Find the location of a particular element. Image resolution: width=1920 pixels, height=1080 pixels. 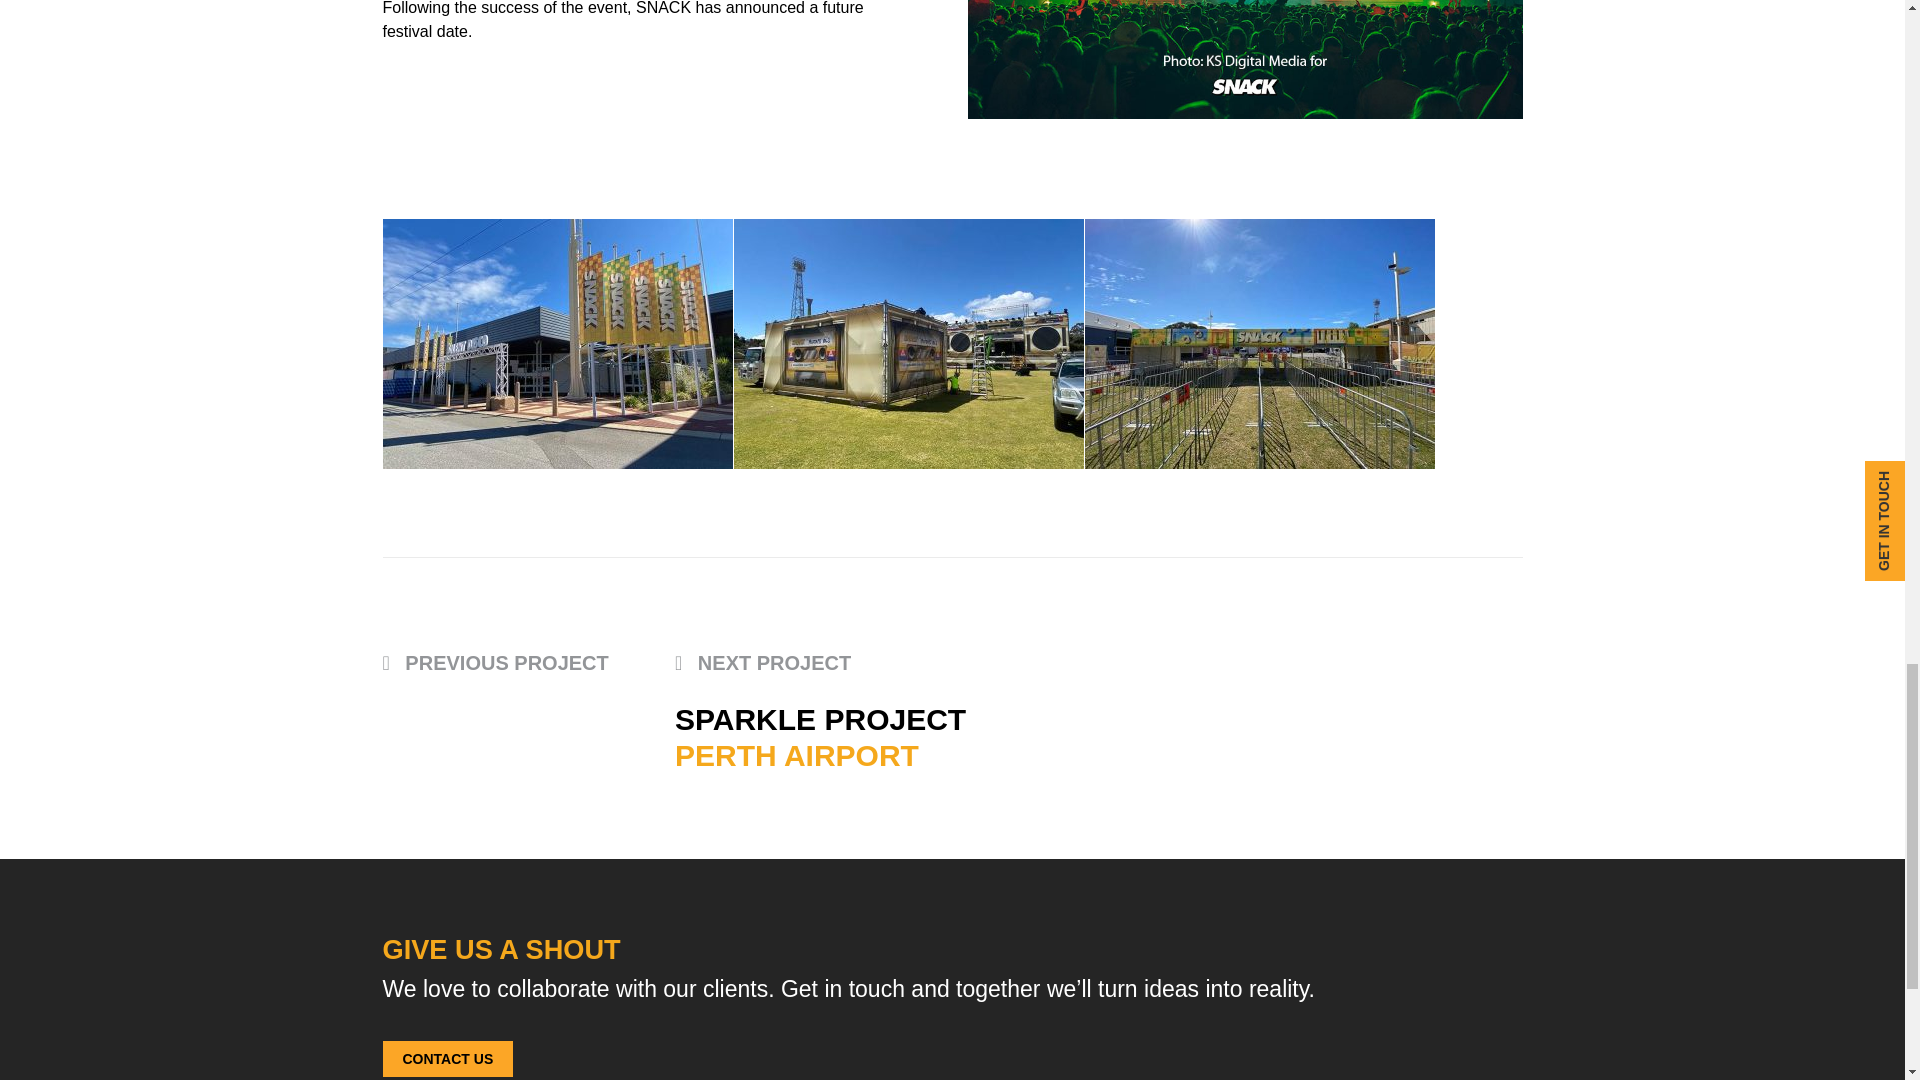

event signage perth is located at coordinates (1259, 344).